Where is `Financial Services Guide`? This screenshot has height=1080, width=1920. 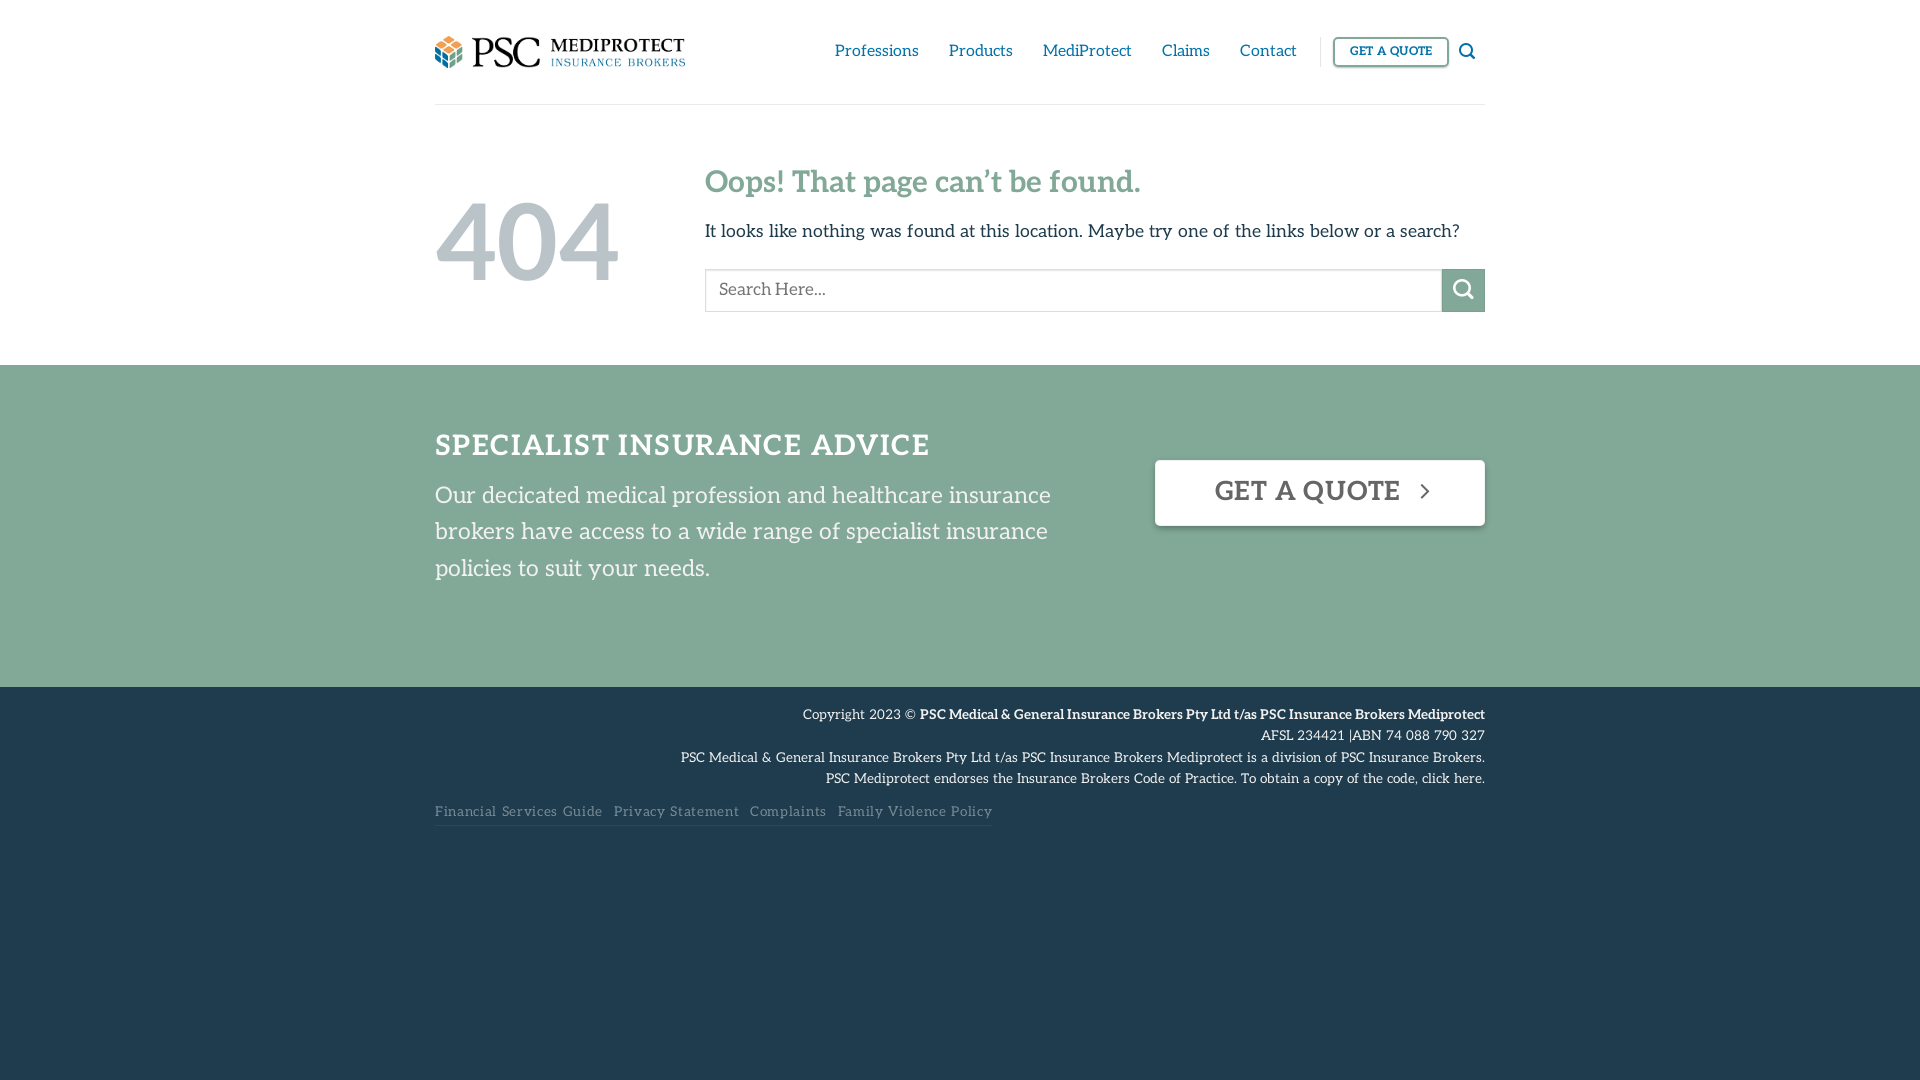
Financial Services Guide is located at coordinates (519, 812).